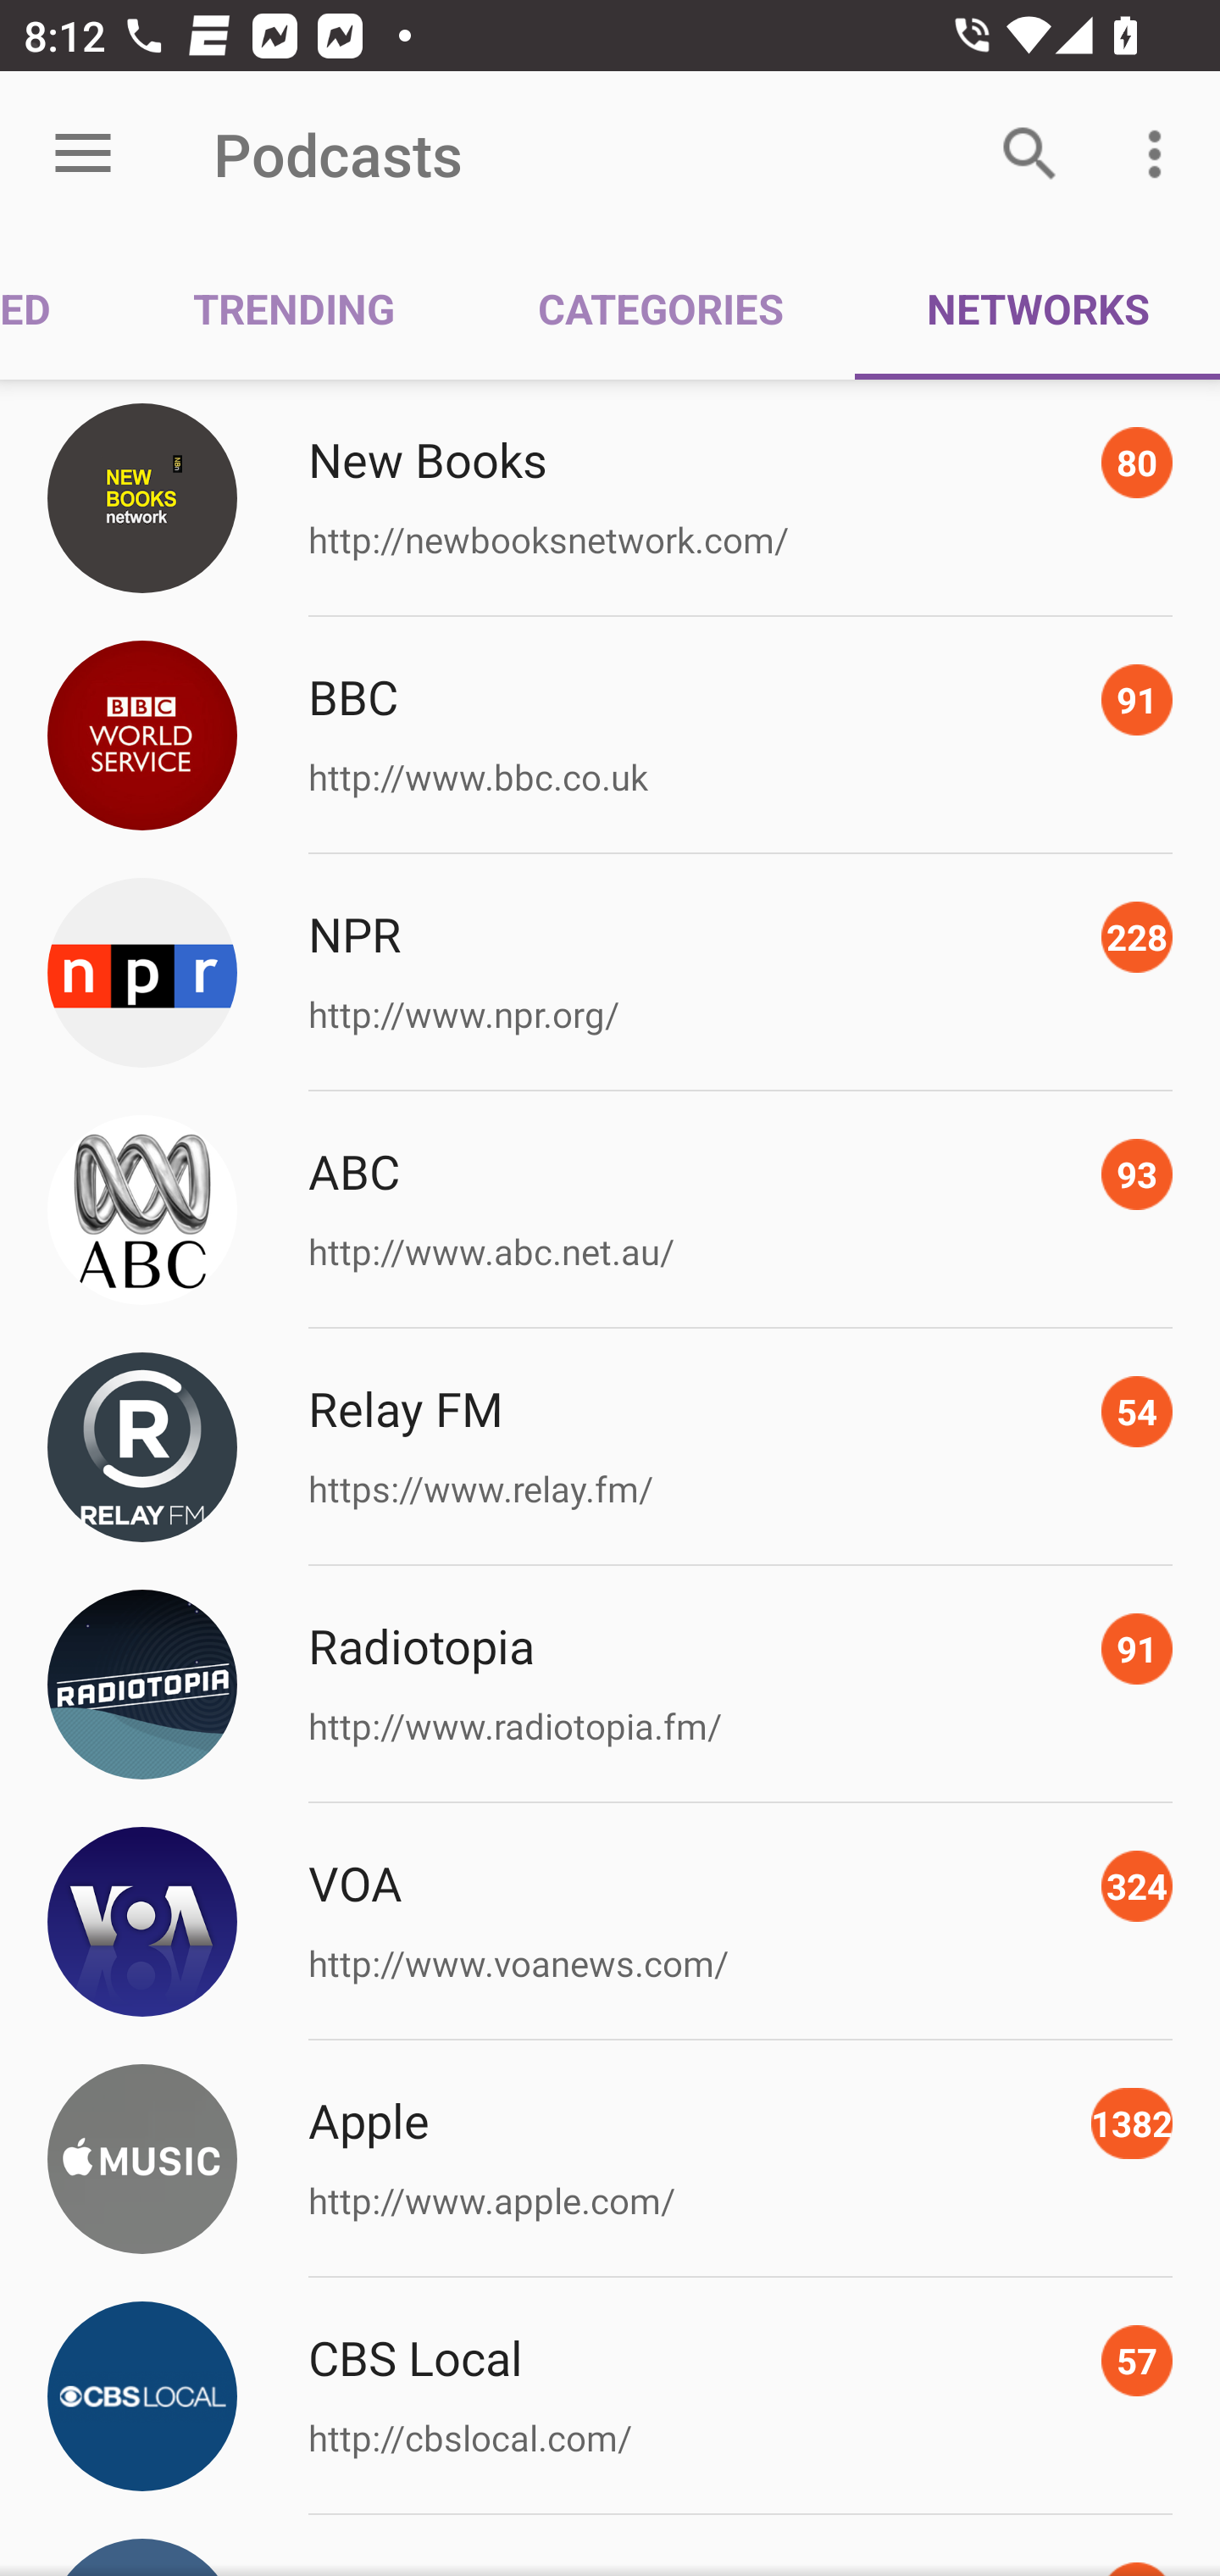 This screenshot has width=1220, height=2576. Describe the element at coordinates (1037, 307) in the screenshot. I see `NETWORKS` at that location.